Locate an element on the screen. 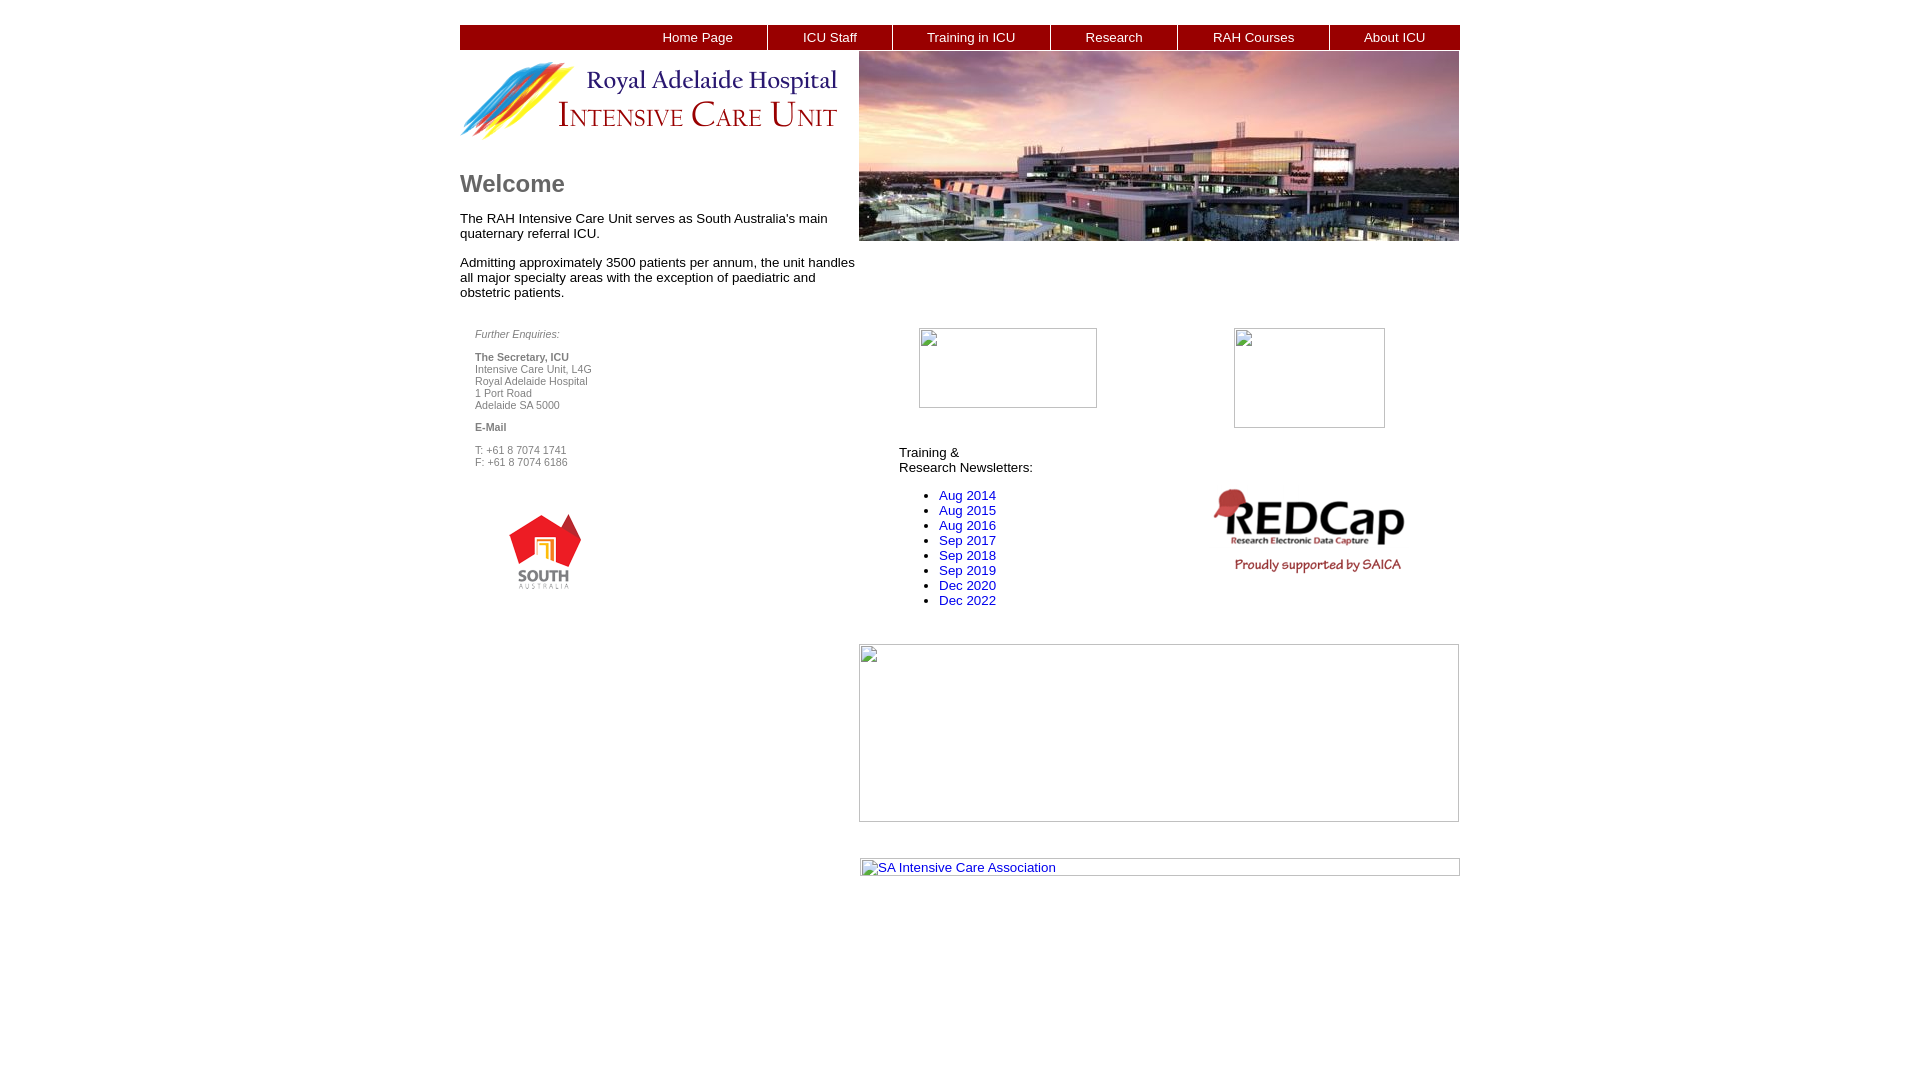      ICU Staff     is located at coordinates (830, 38).